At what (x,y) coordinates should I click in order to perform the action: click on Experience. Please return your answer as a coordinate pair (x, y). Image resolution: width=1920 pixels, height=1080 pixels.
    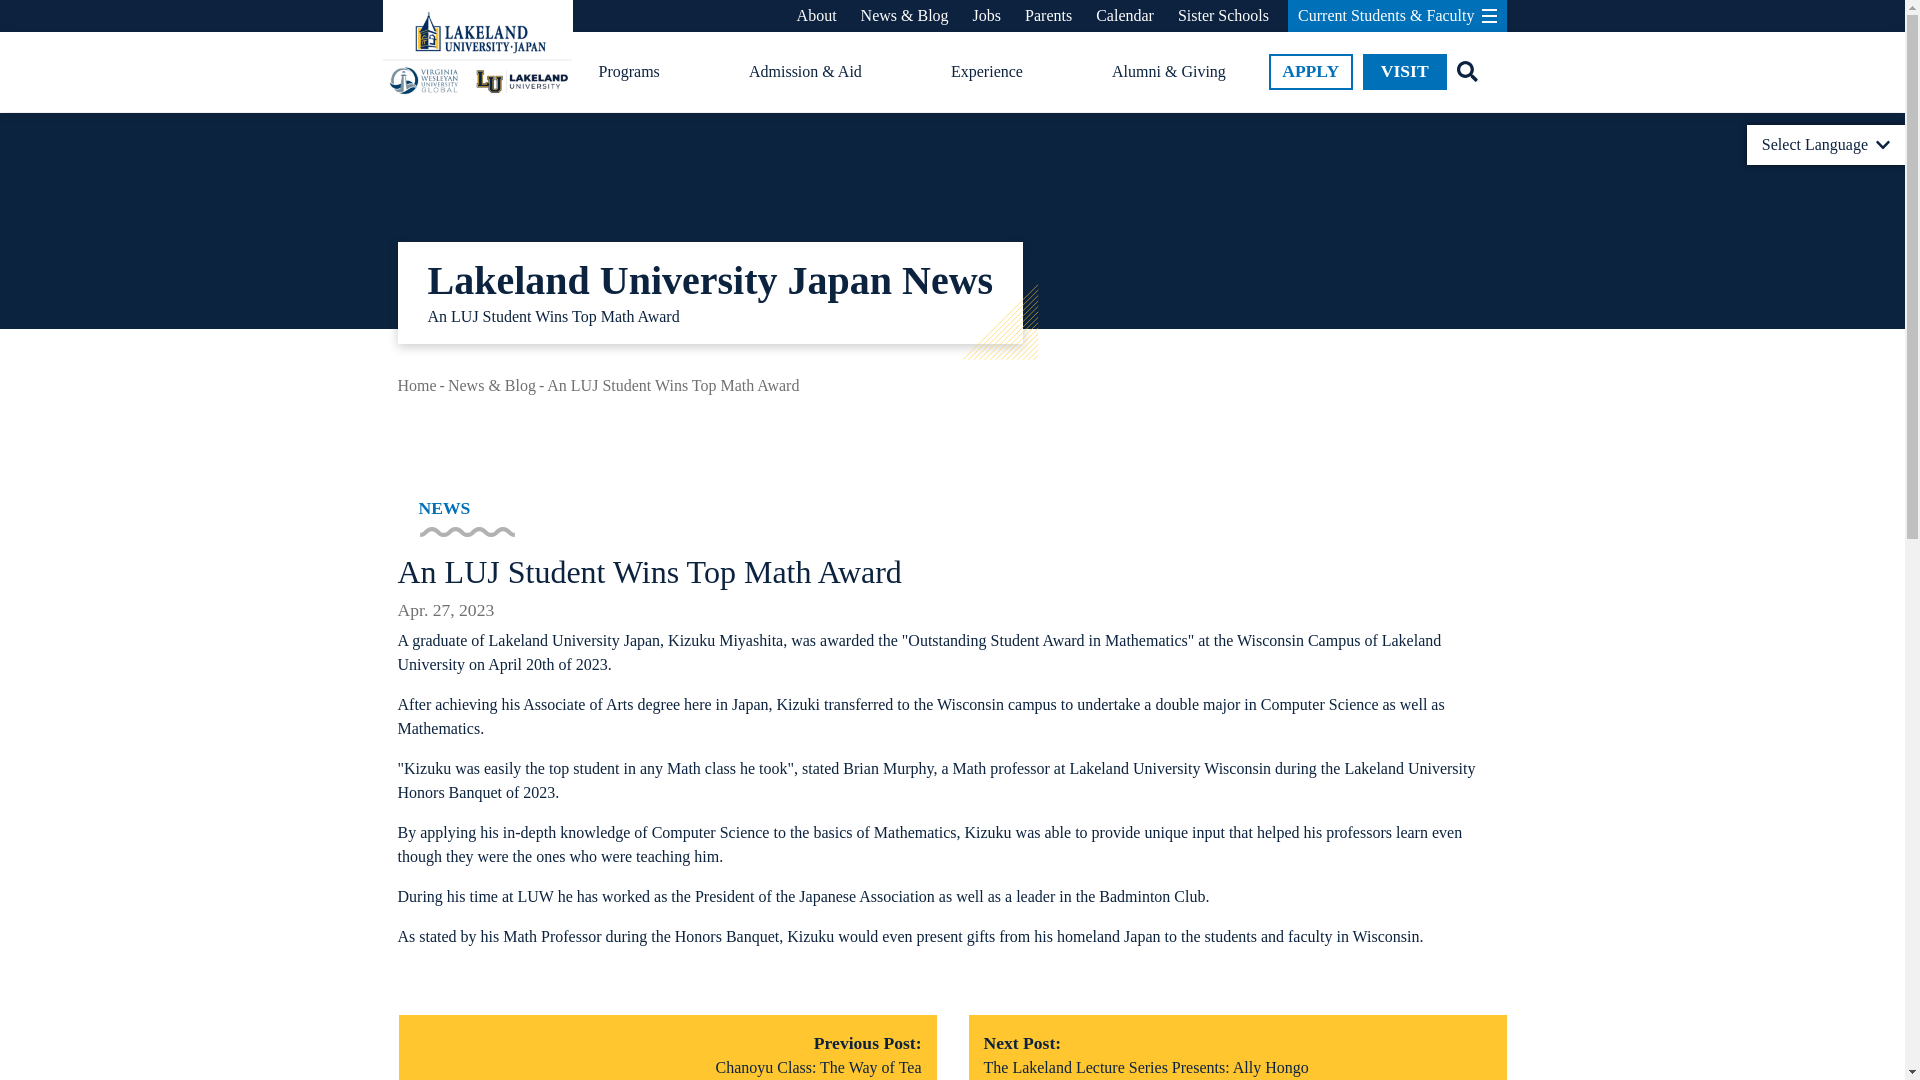
    Looking at the image, I should click on (986, 72).